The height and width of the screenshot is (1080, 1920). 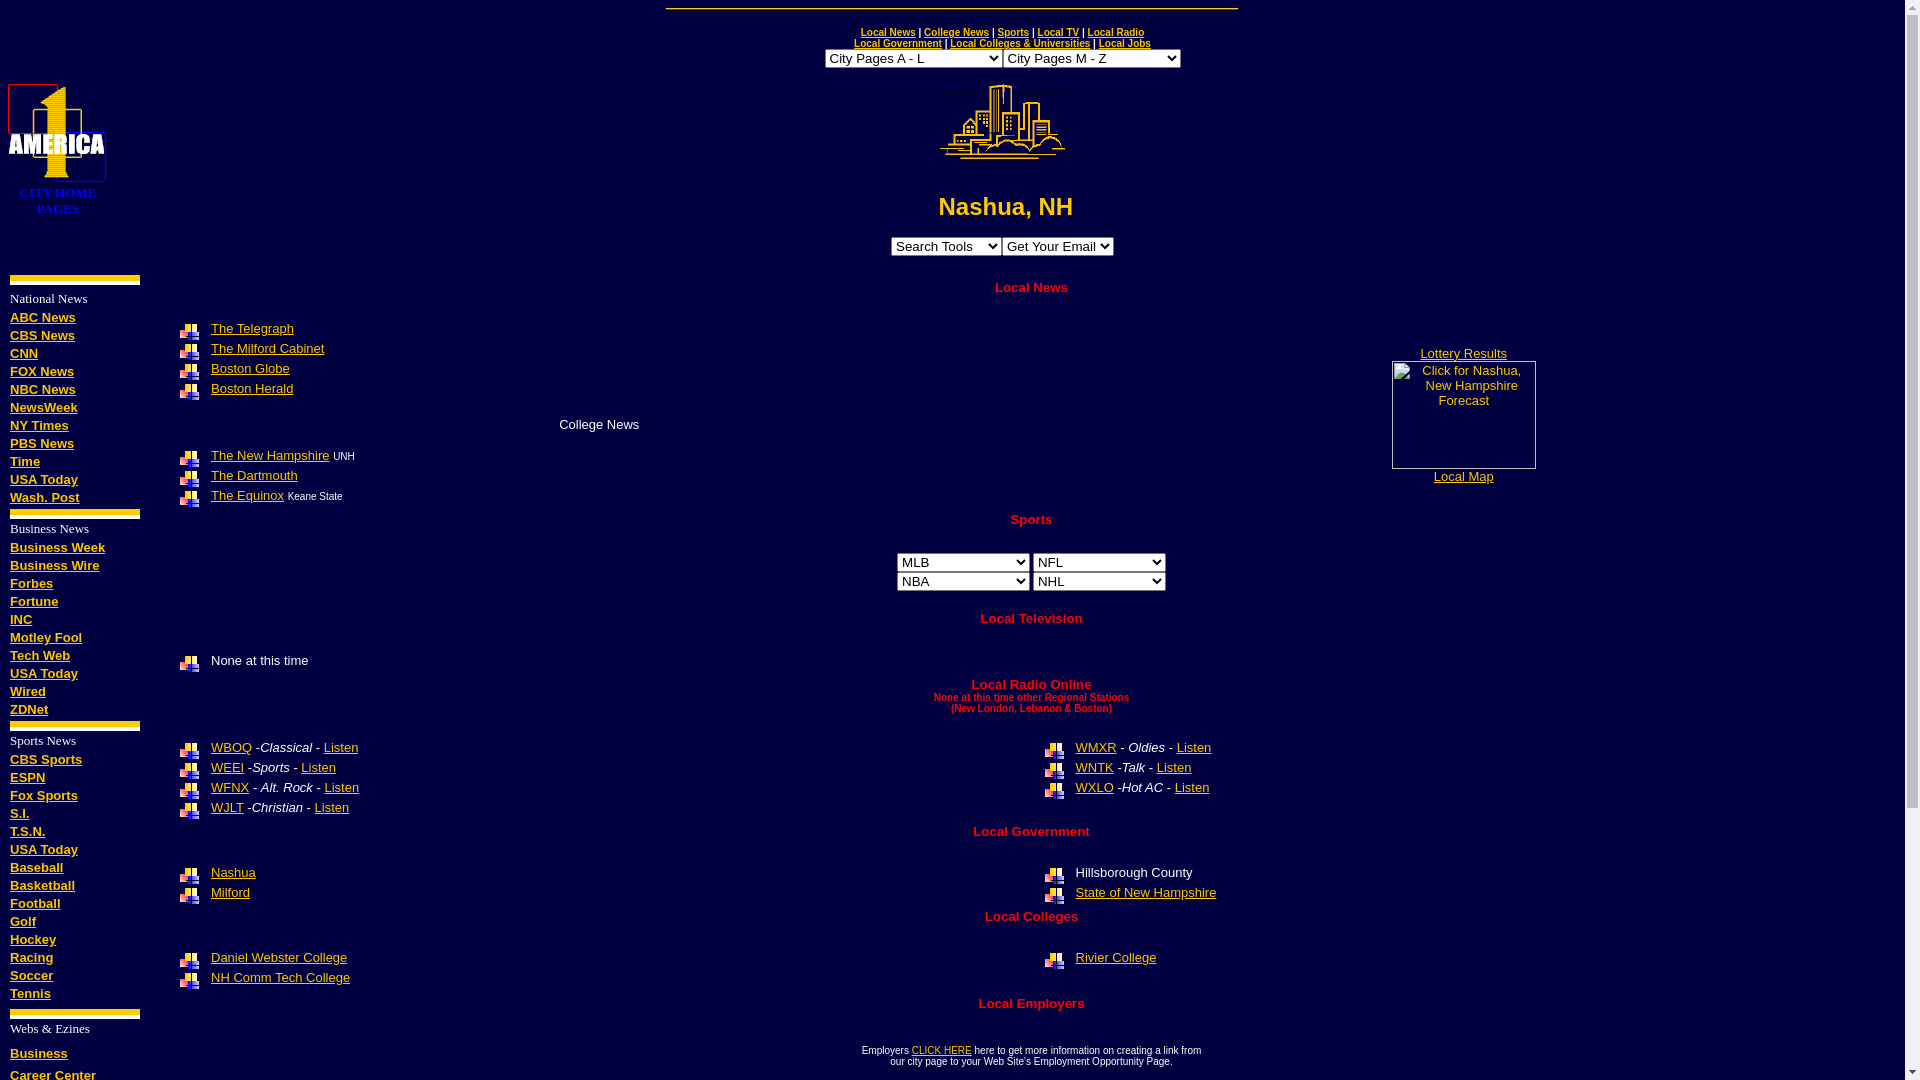 What do you see at coordinates (46, 638) in the screenshot?
I see `Motley Fool` at bounding box center [46, 638].